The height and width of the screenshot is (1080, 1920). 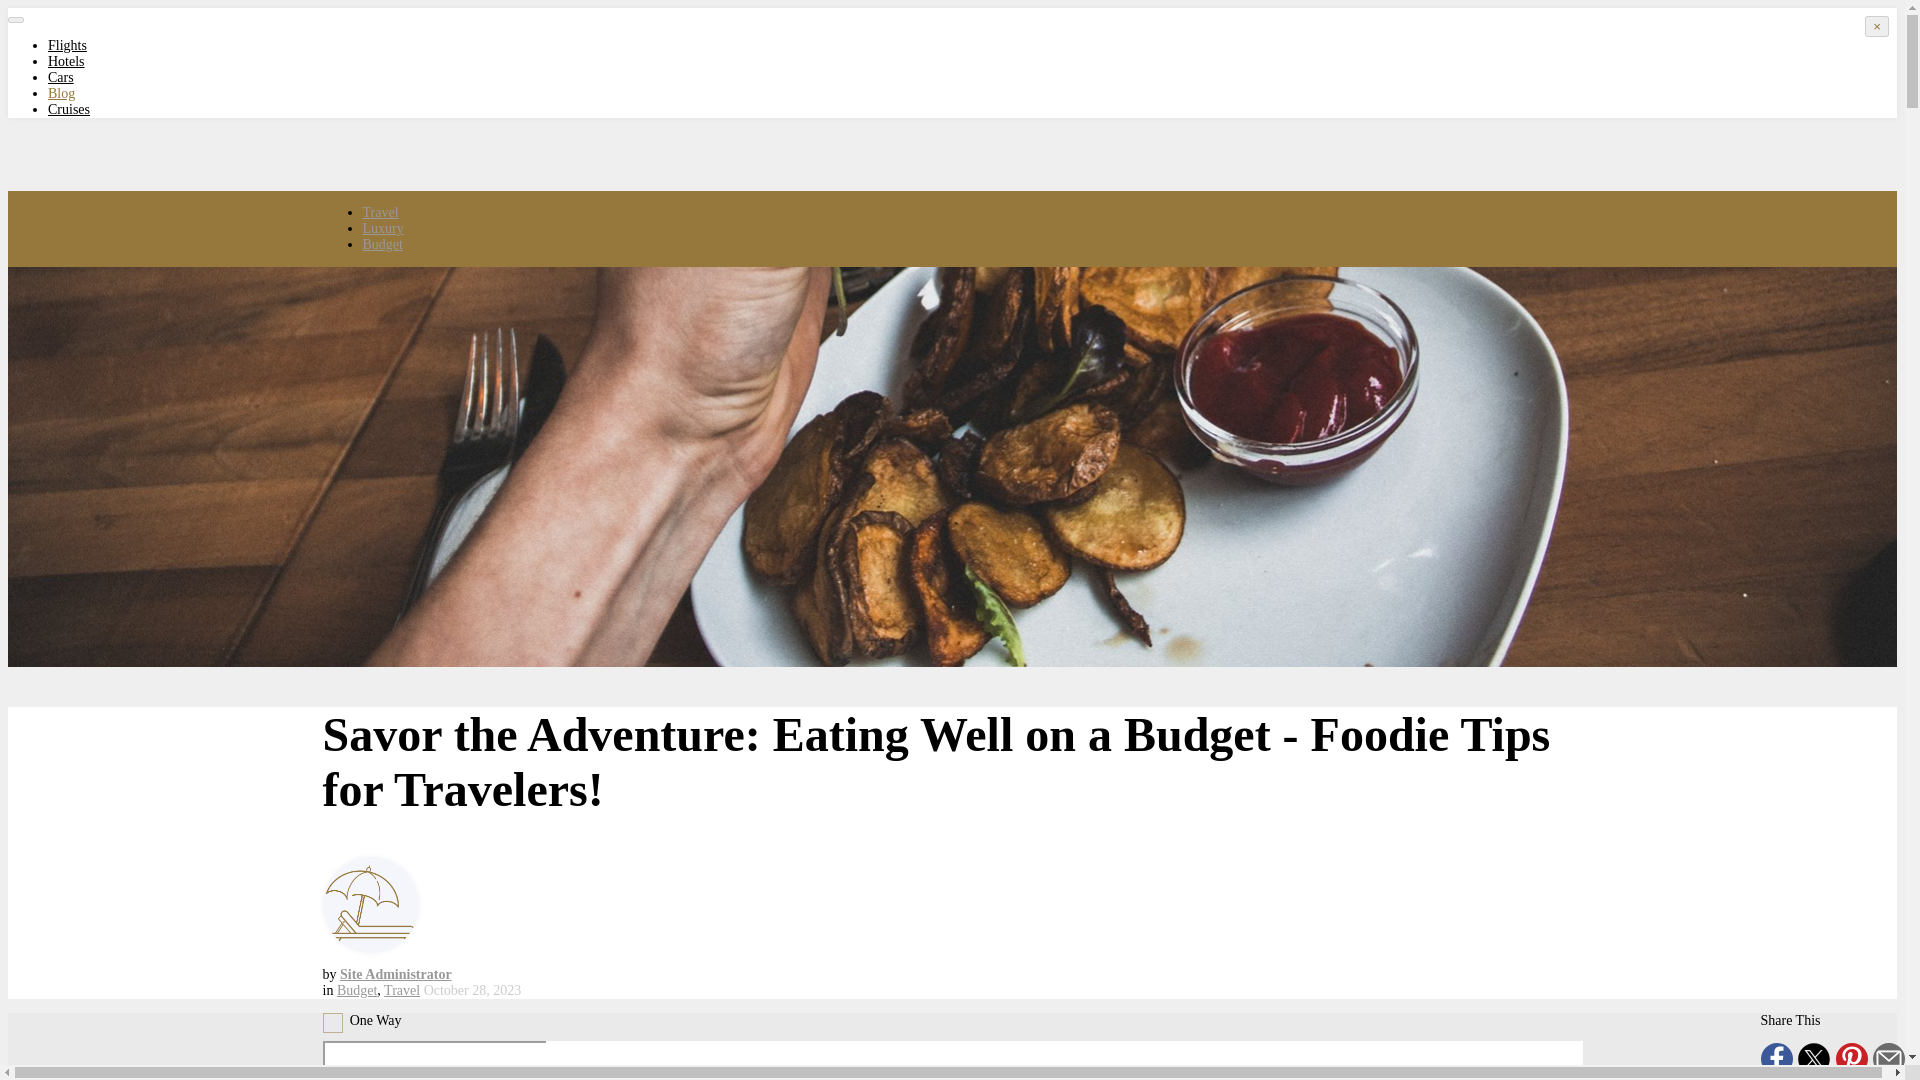 I want to click on Share on Facebook, so click(x=1776, y=1070).